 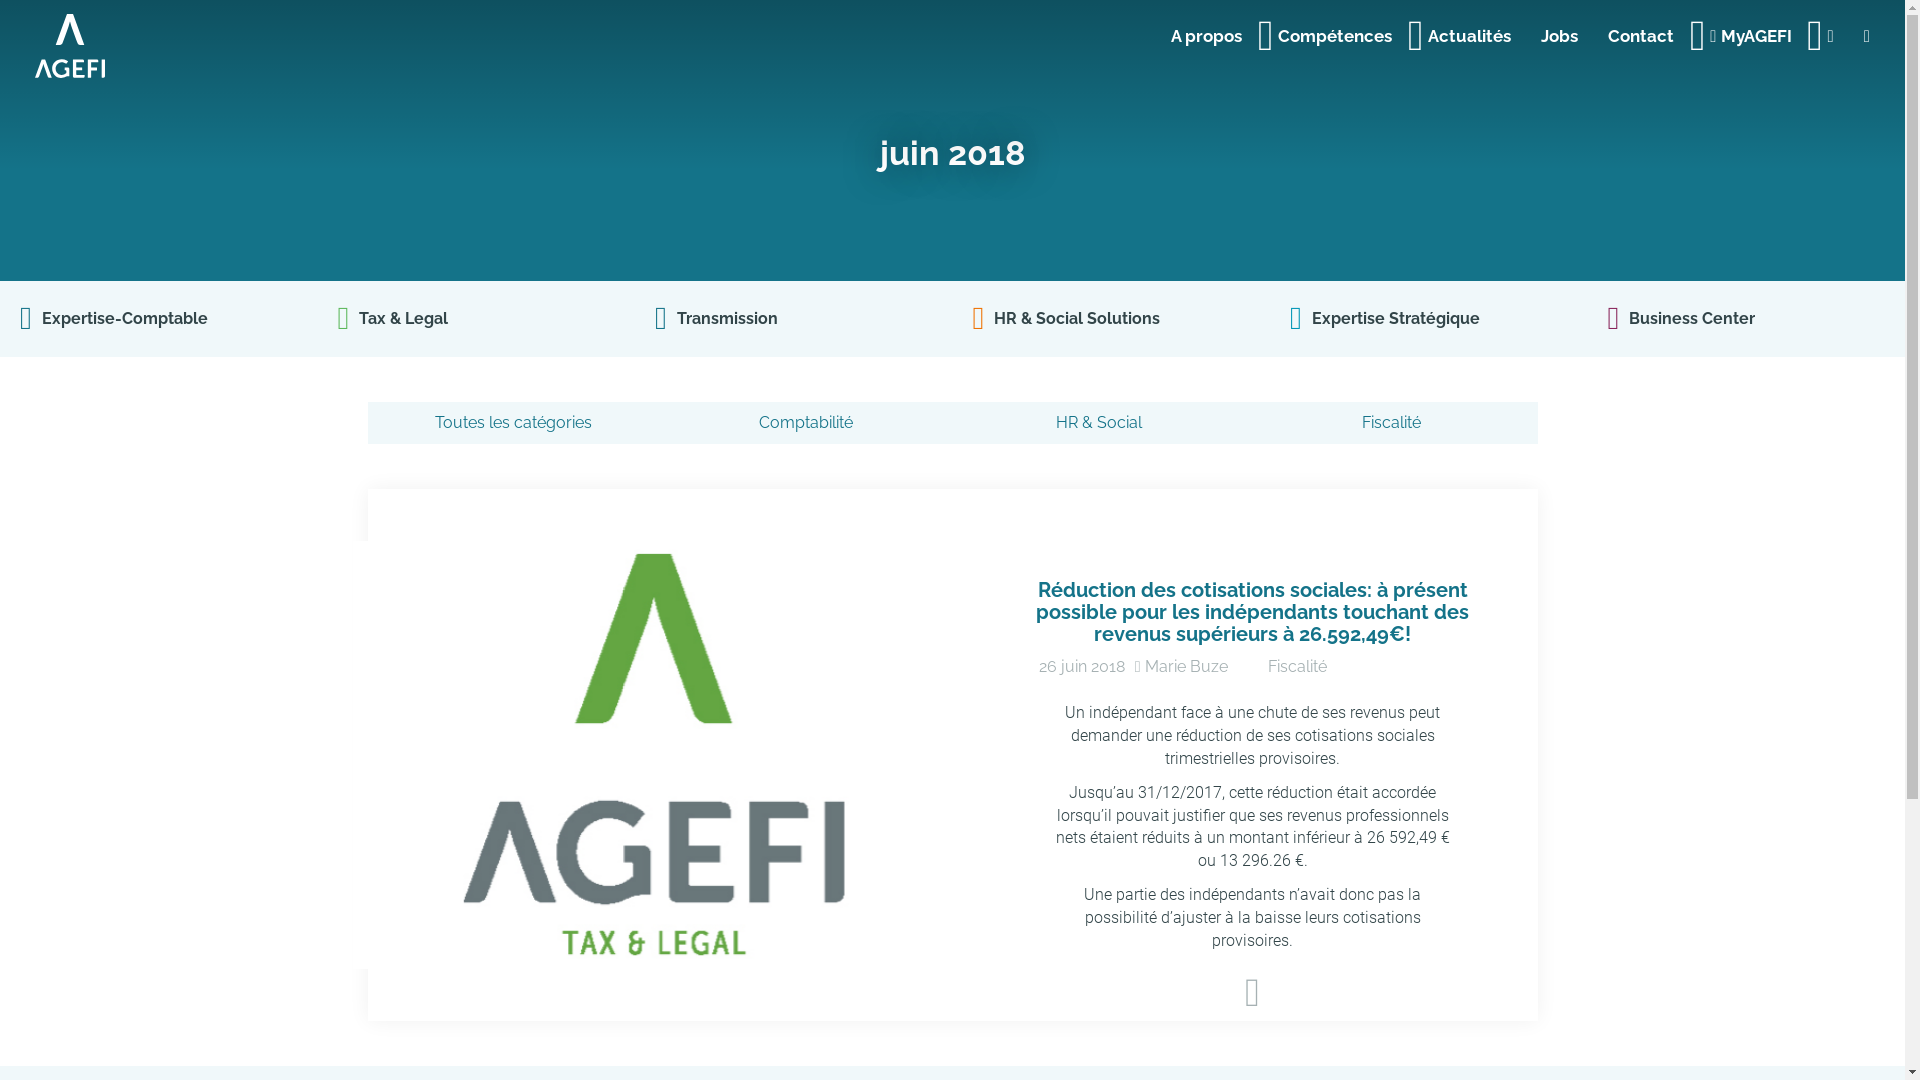 What do you see at coordinates (1186, 666) in the screenshot?
I see `Marie Buze` at bounding box center [1186, 666].